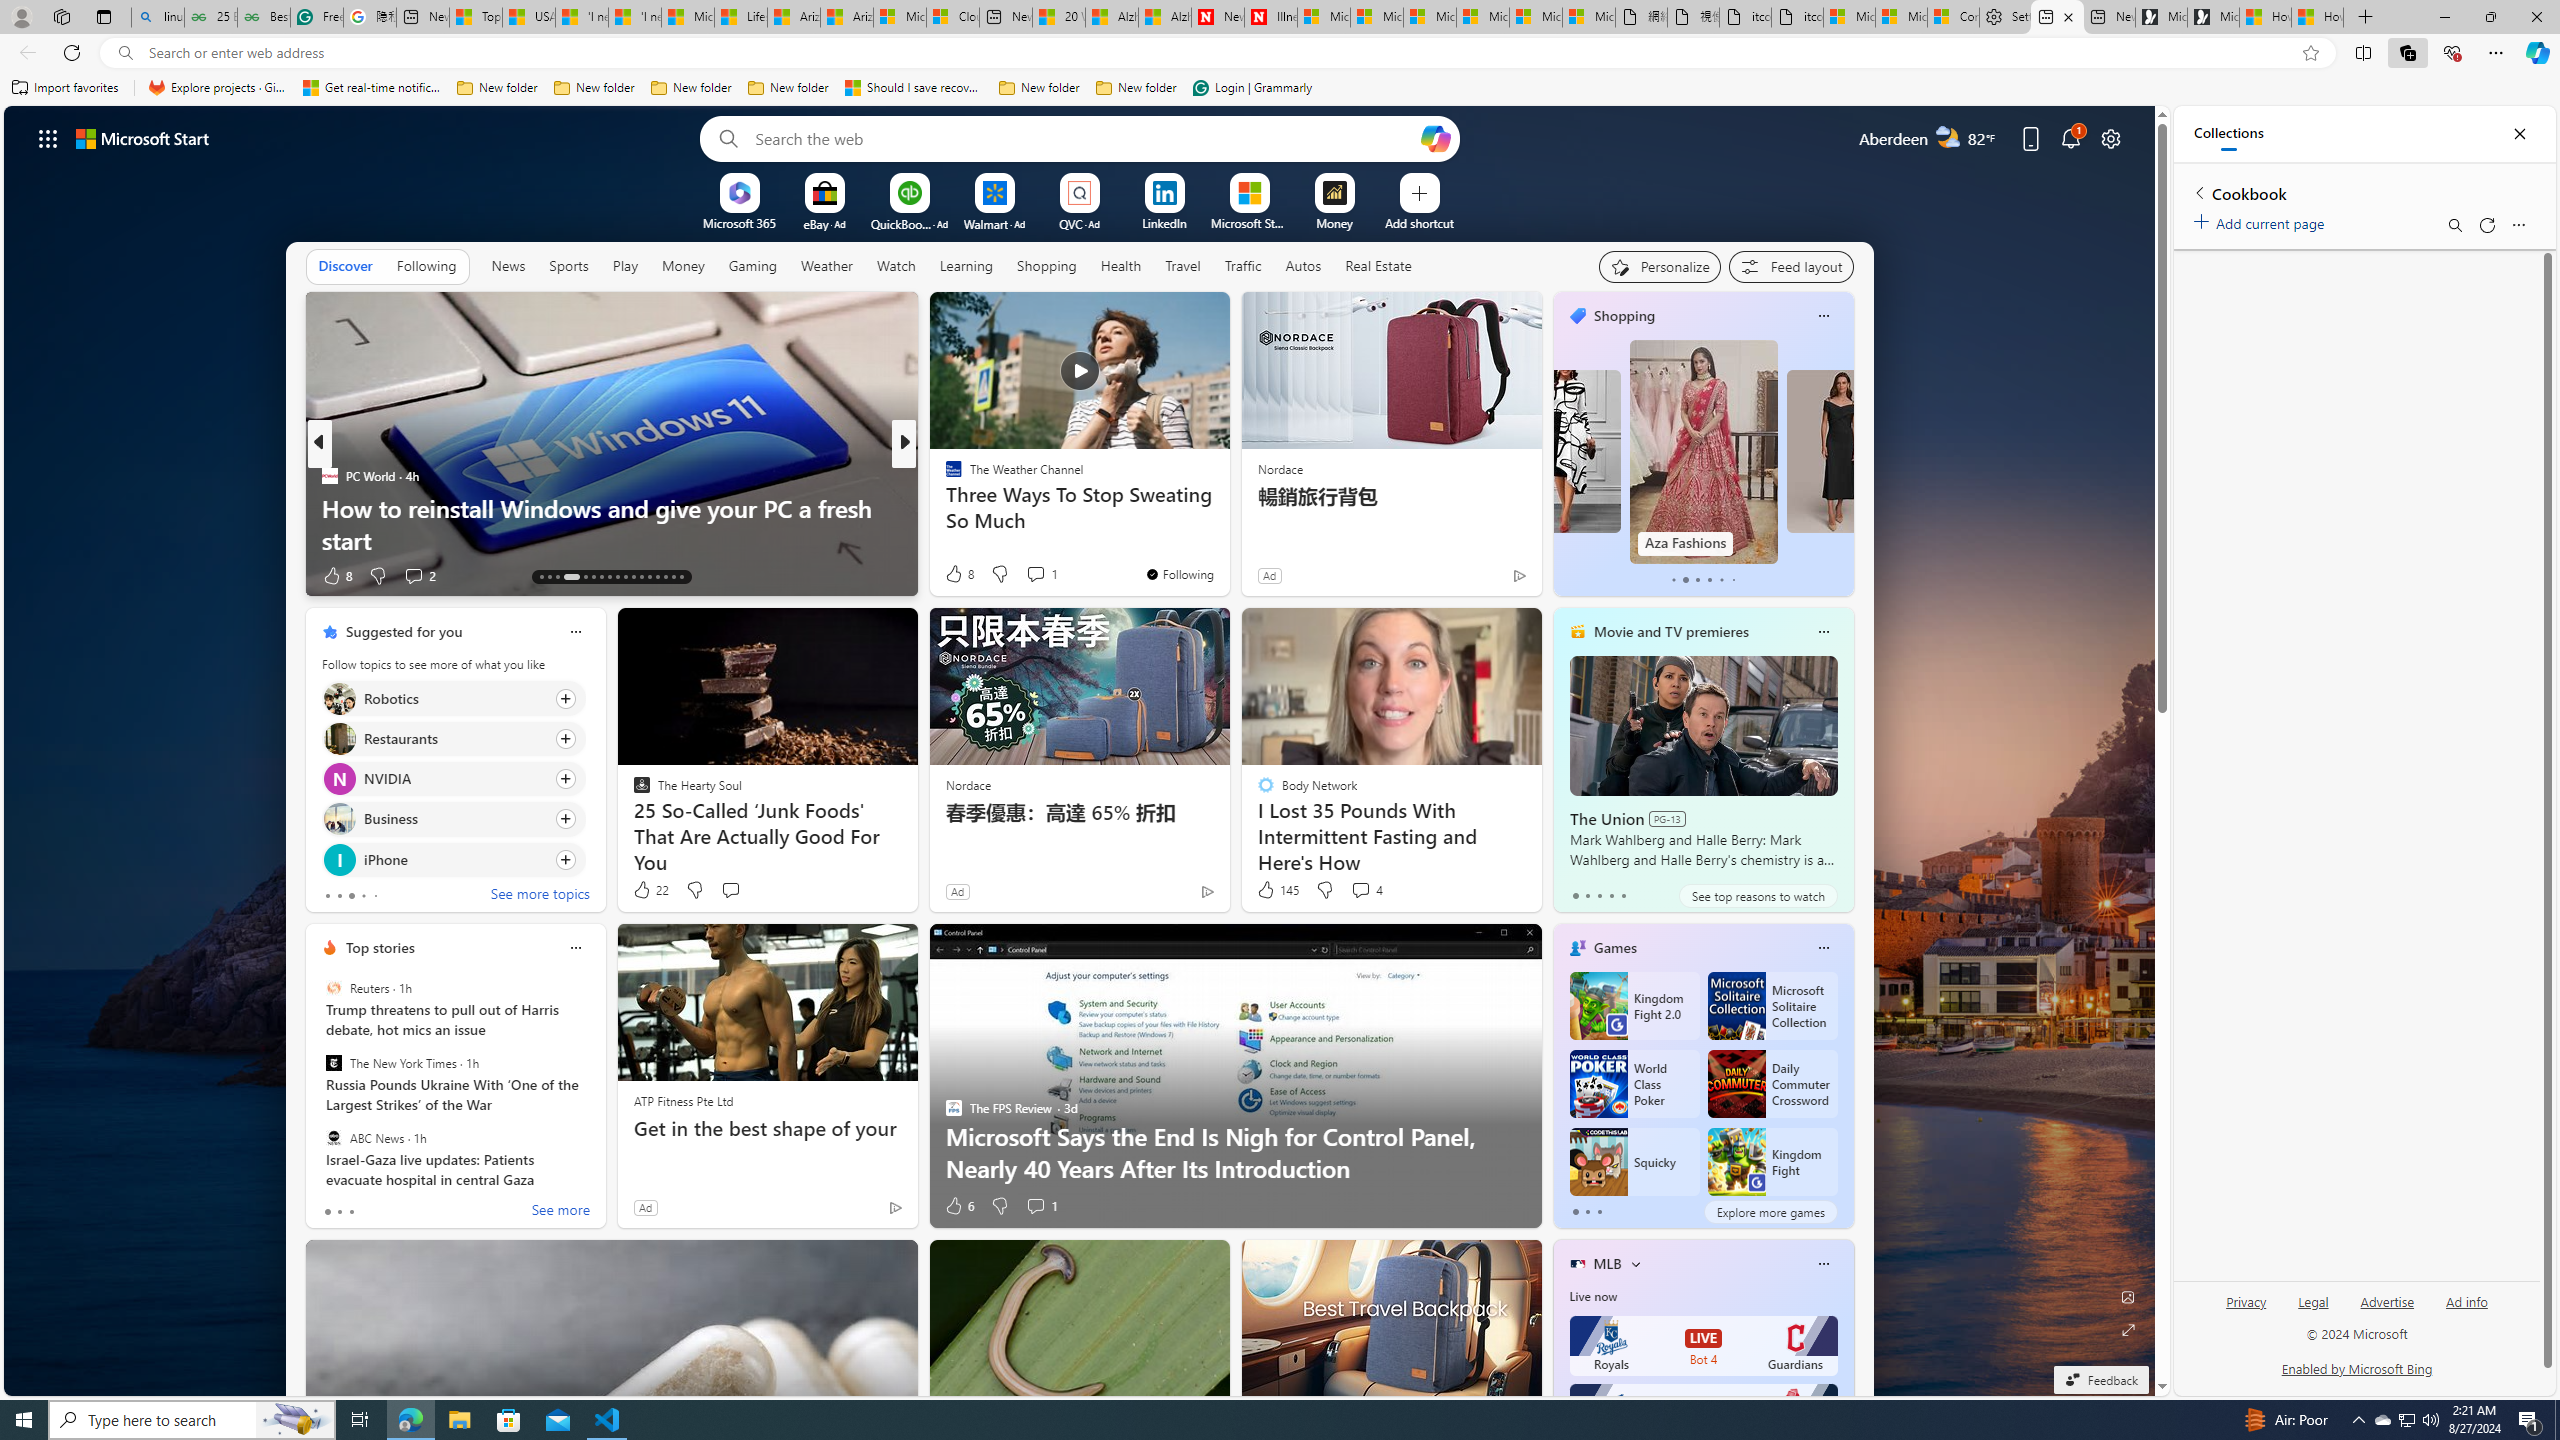  What do you see at coordinates (334, 1063) in the screenshot?
I see `The New York Times` at bounding box center [334, 1063].